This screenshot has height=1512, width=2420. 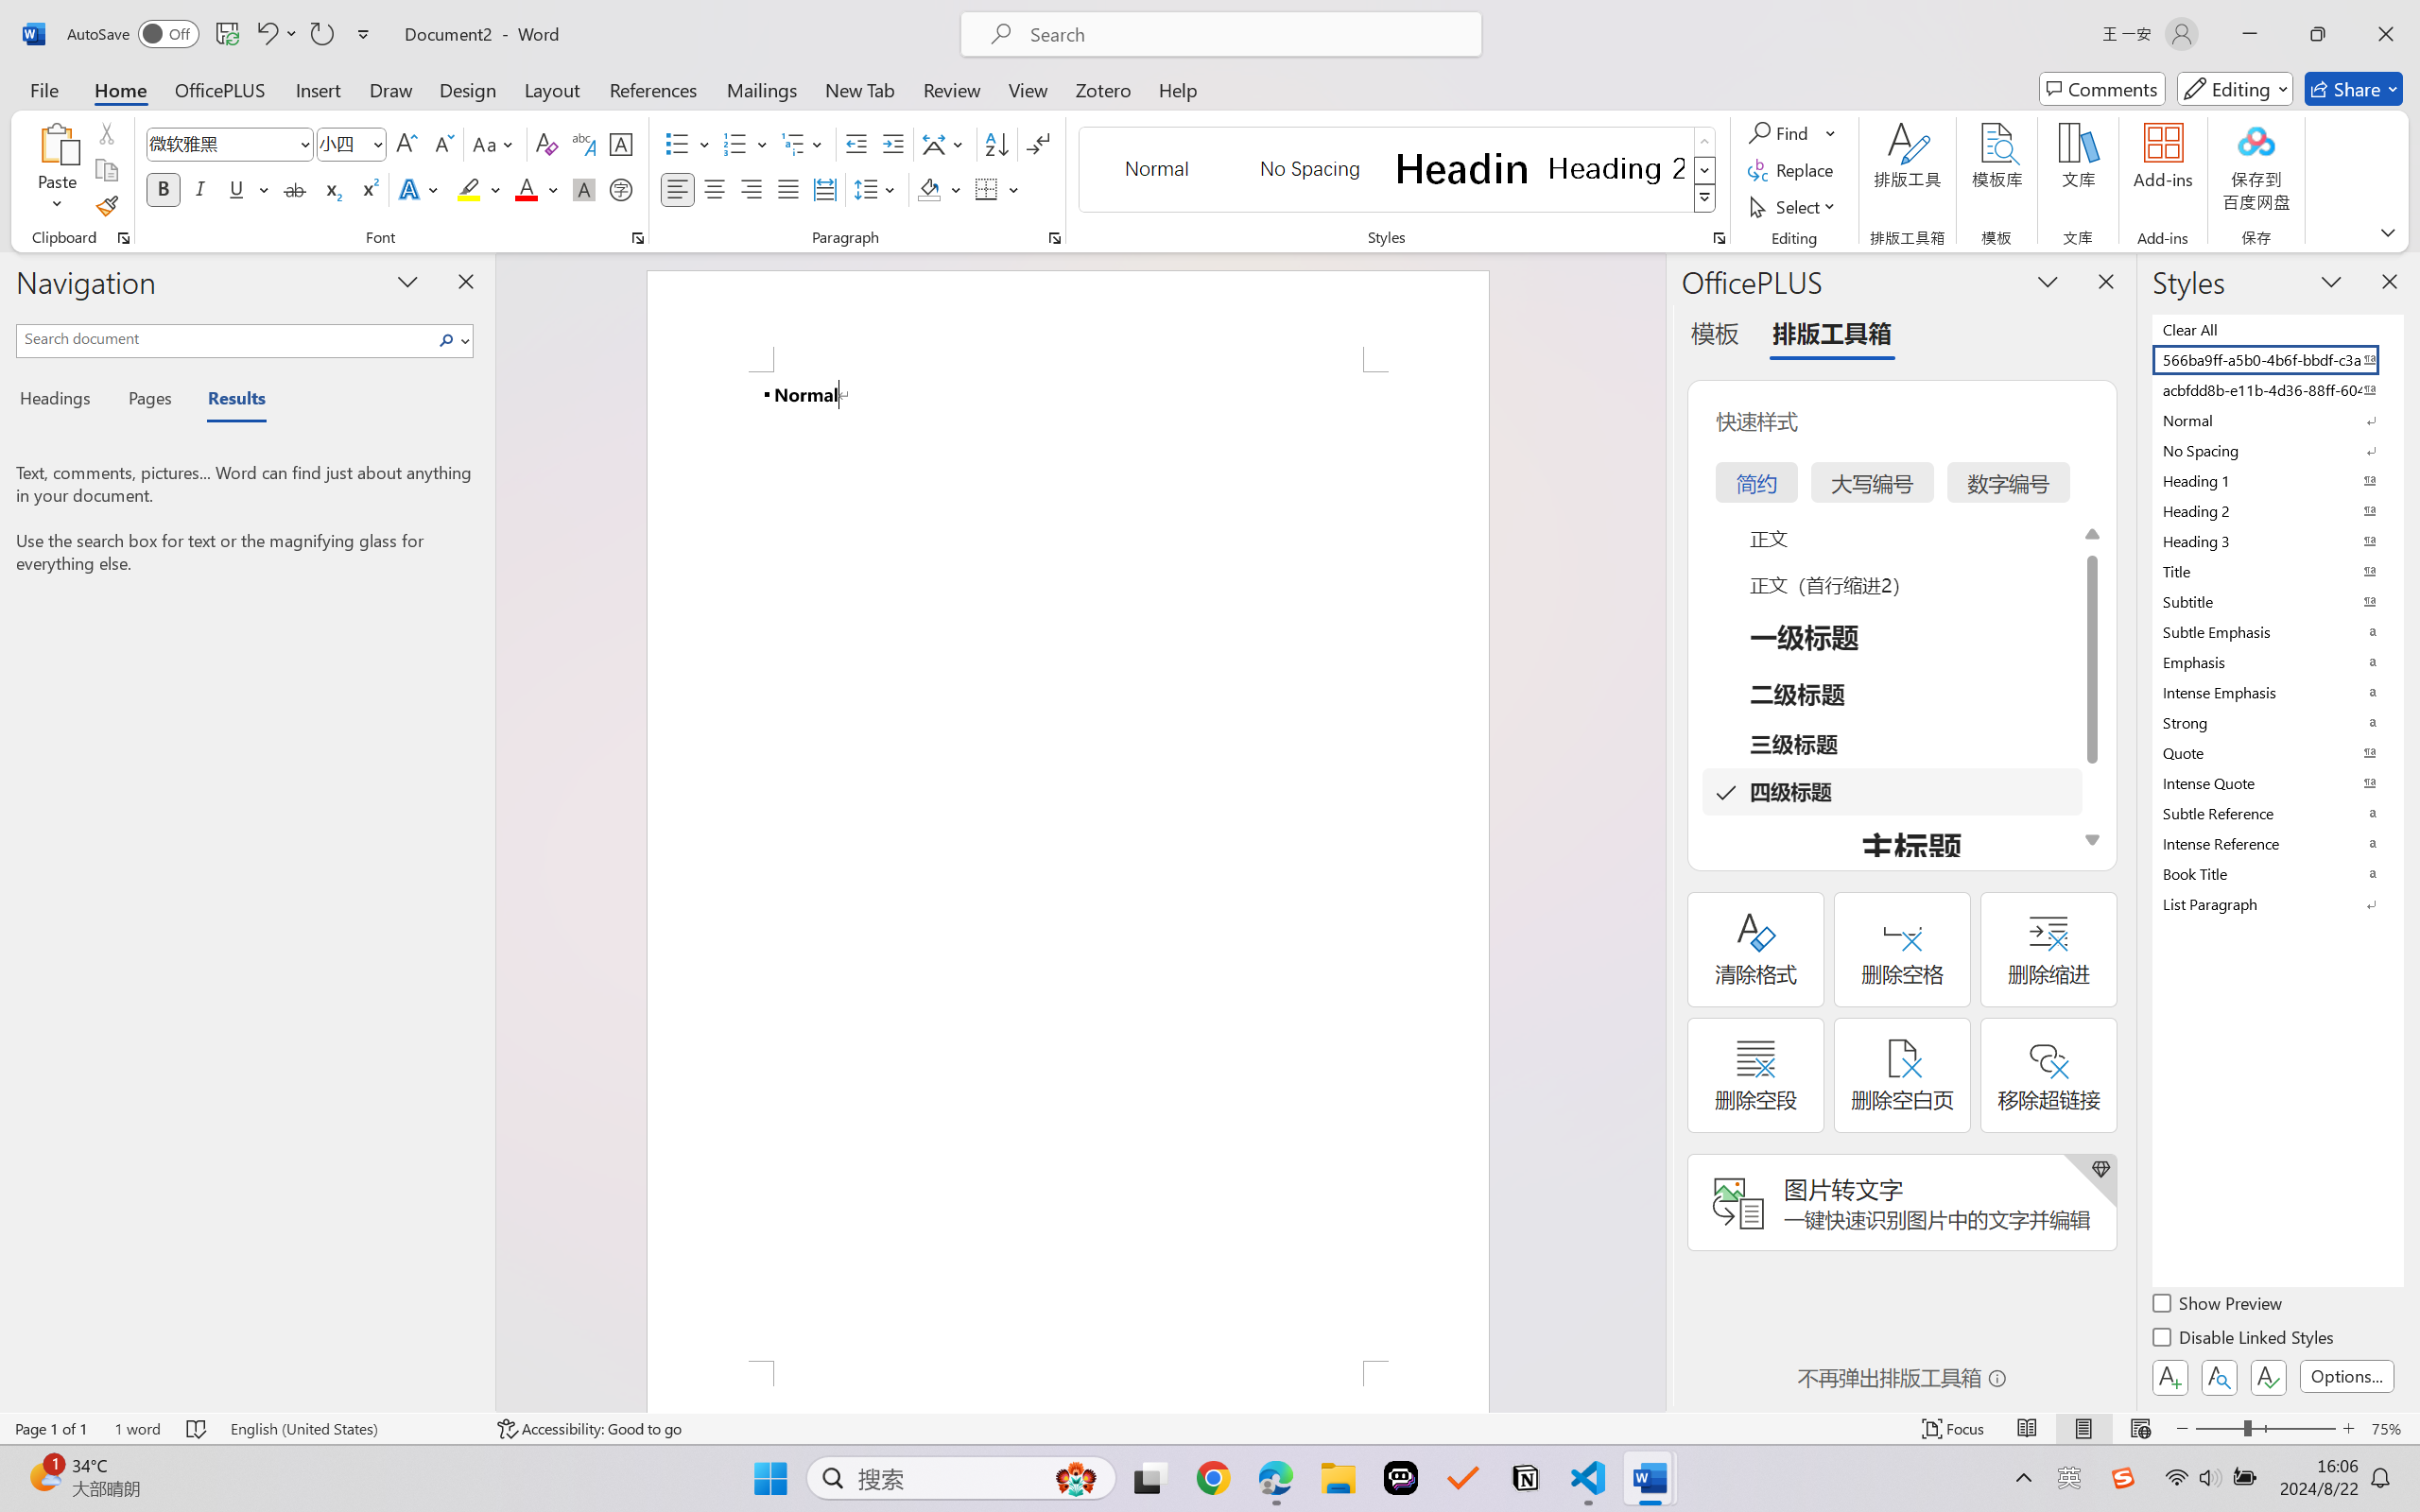 I want to click on Bullets, so click(x=677, y=144).